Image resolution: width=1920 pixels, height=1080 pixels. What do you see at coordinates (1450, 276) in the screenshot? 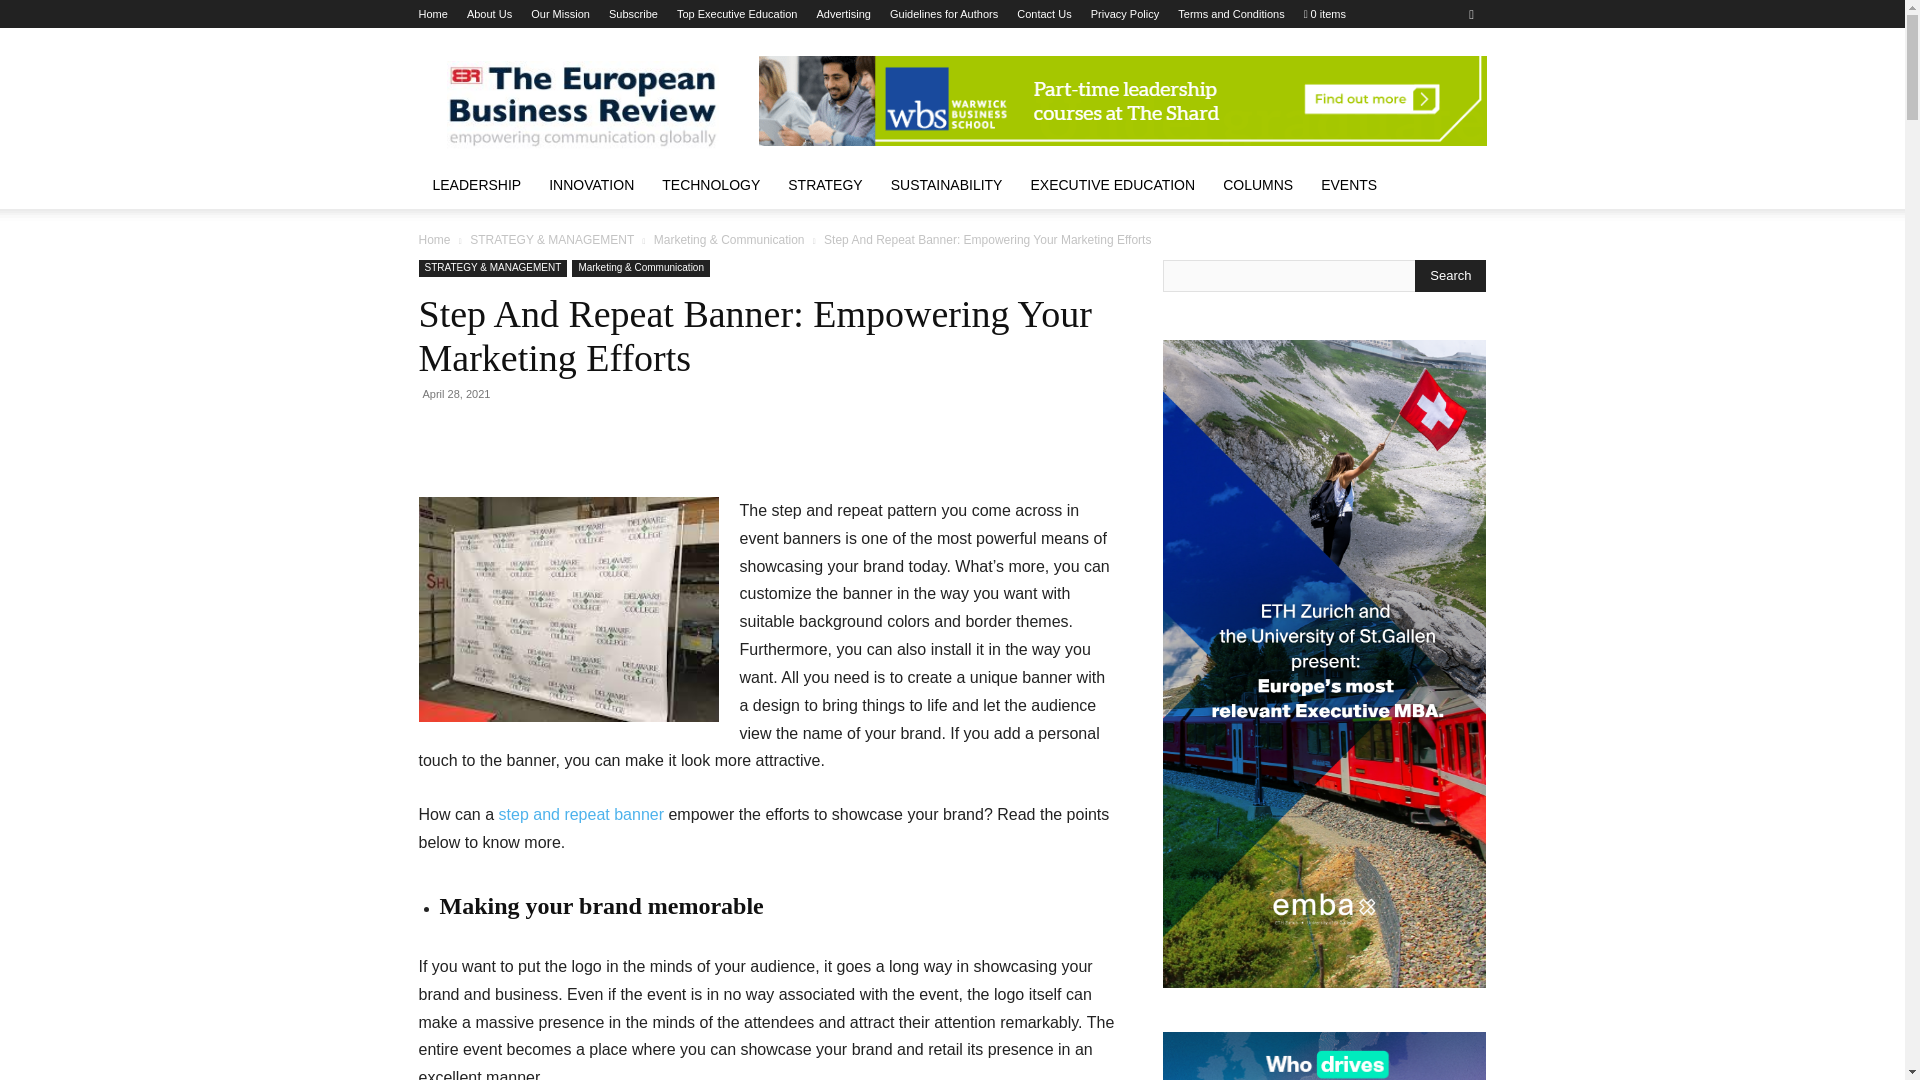
I see `Search` at bounding box center [1450, 276].